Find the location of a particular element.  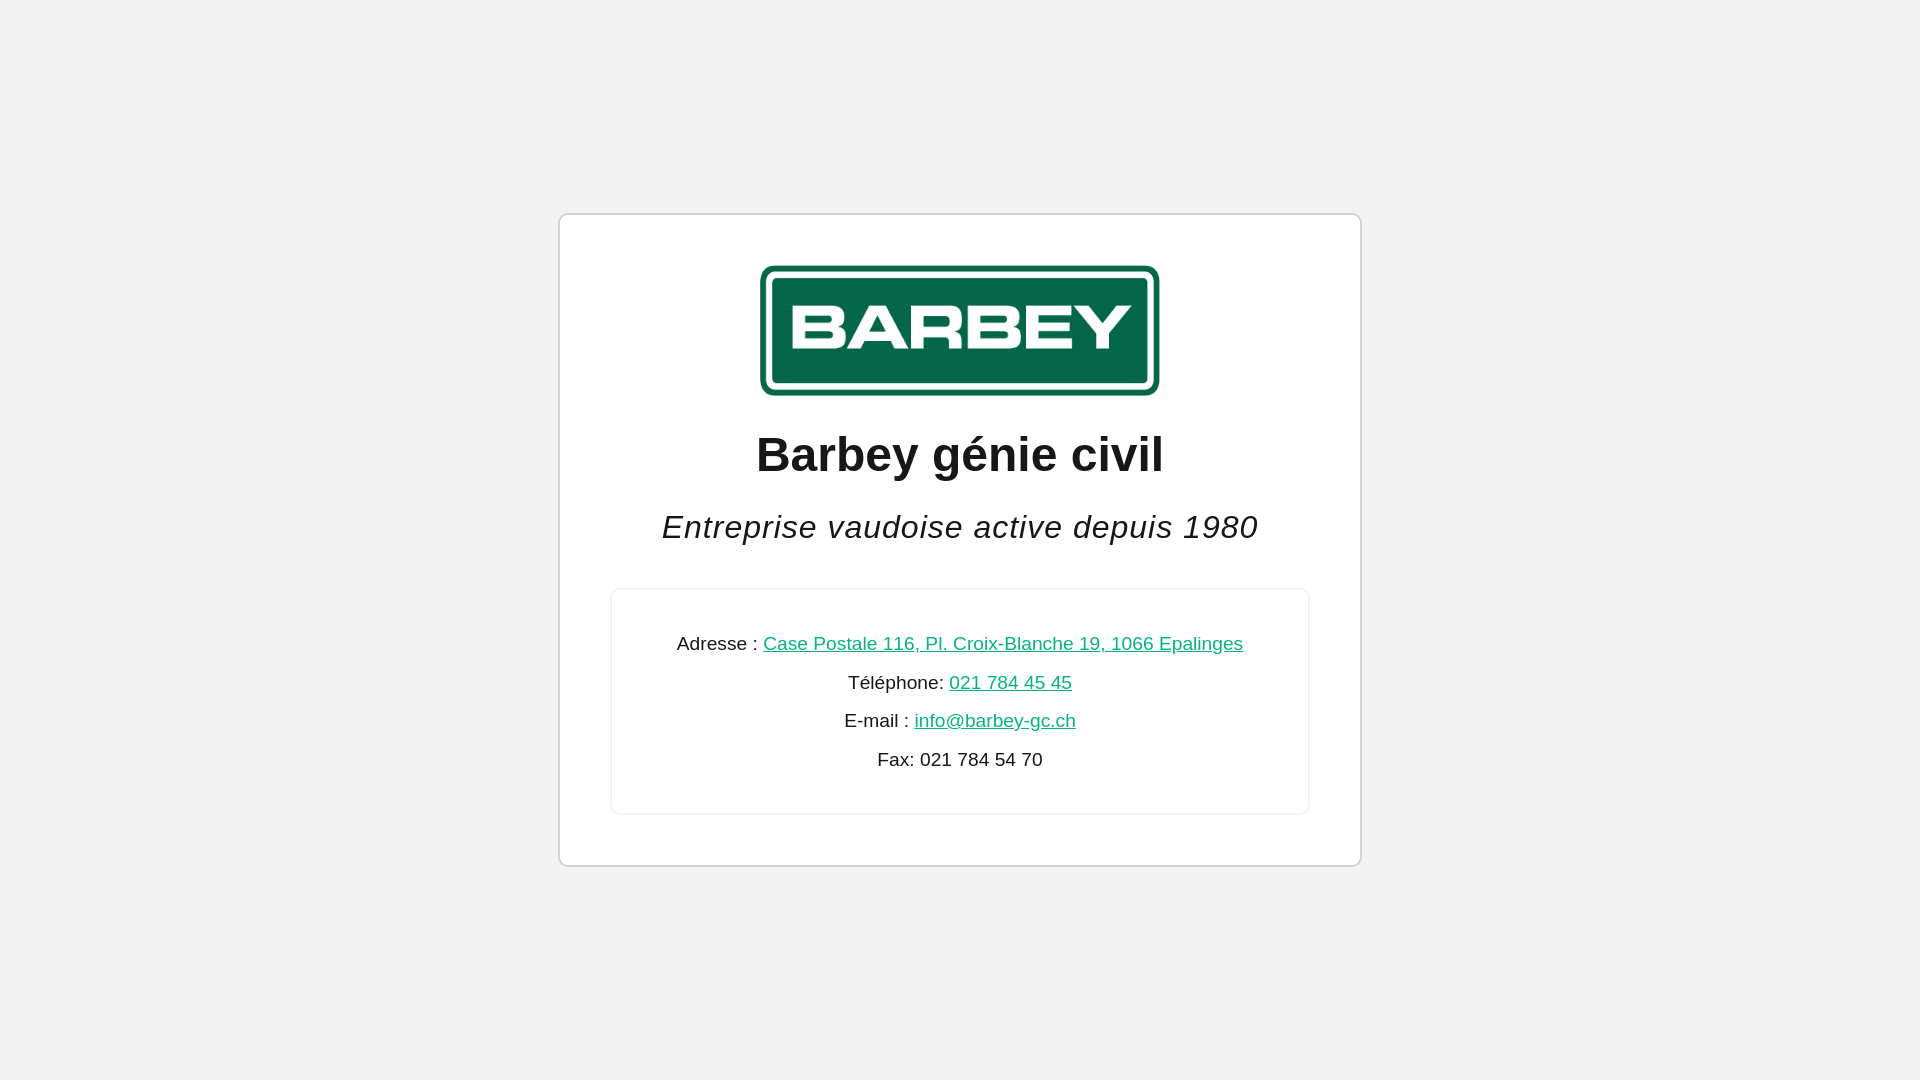

021 784 45 45 is located at coordinates (1010, 682).